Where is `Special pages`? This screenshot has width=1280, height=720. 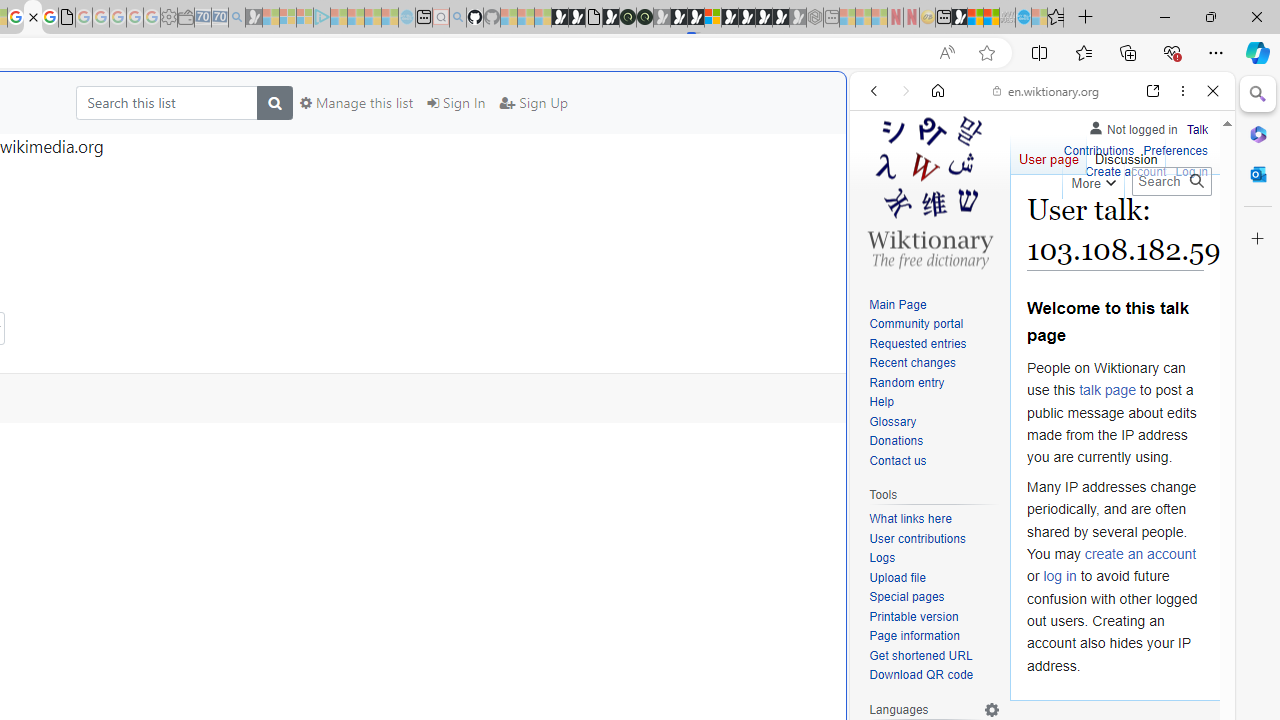 Special pages is located at coordinates (934, 598).